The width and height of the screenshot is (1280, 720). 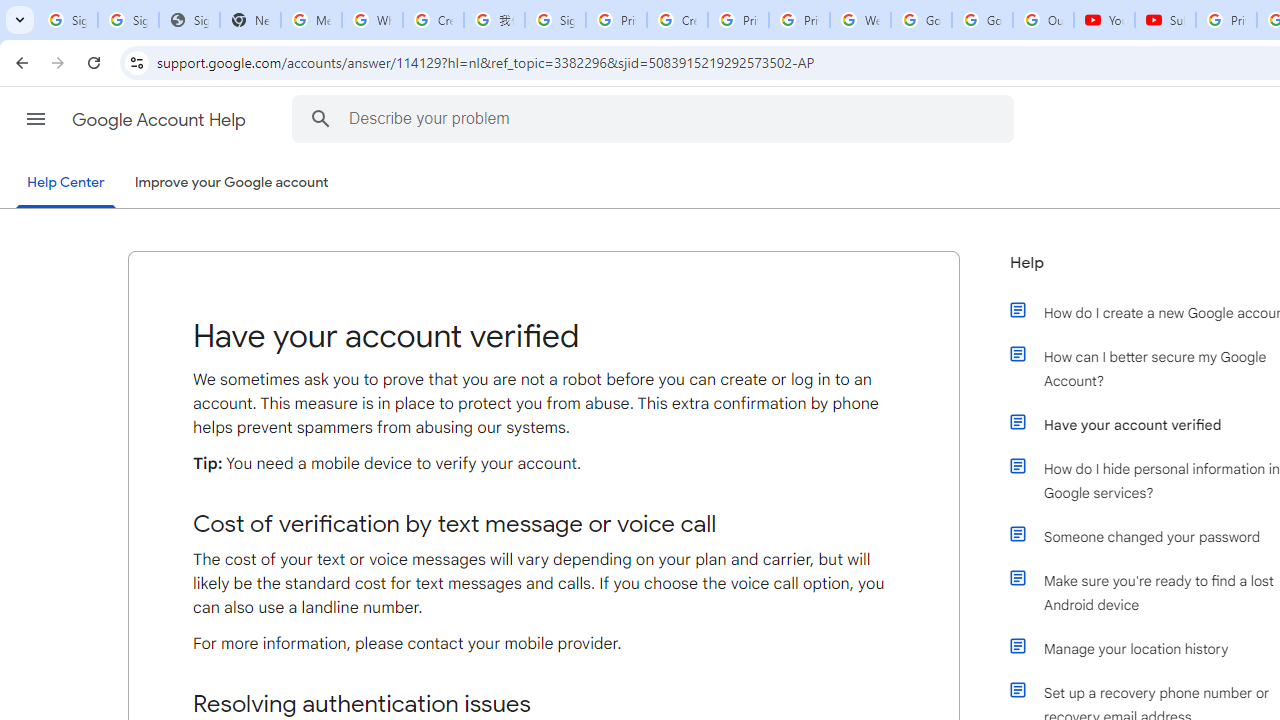 What do you see at coordinates (982, 20) in the screenshot?
I see `Google Account` at bounding box center [982, 20].